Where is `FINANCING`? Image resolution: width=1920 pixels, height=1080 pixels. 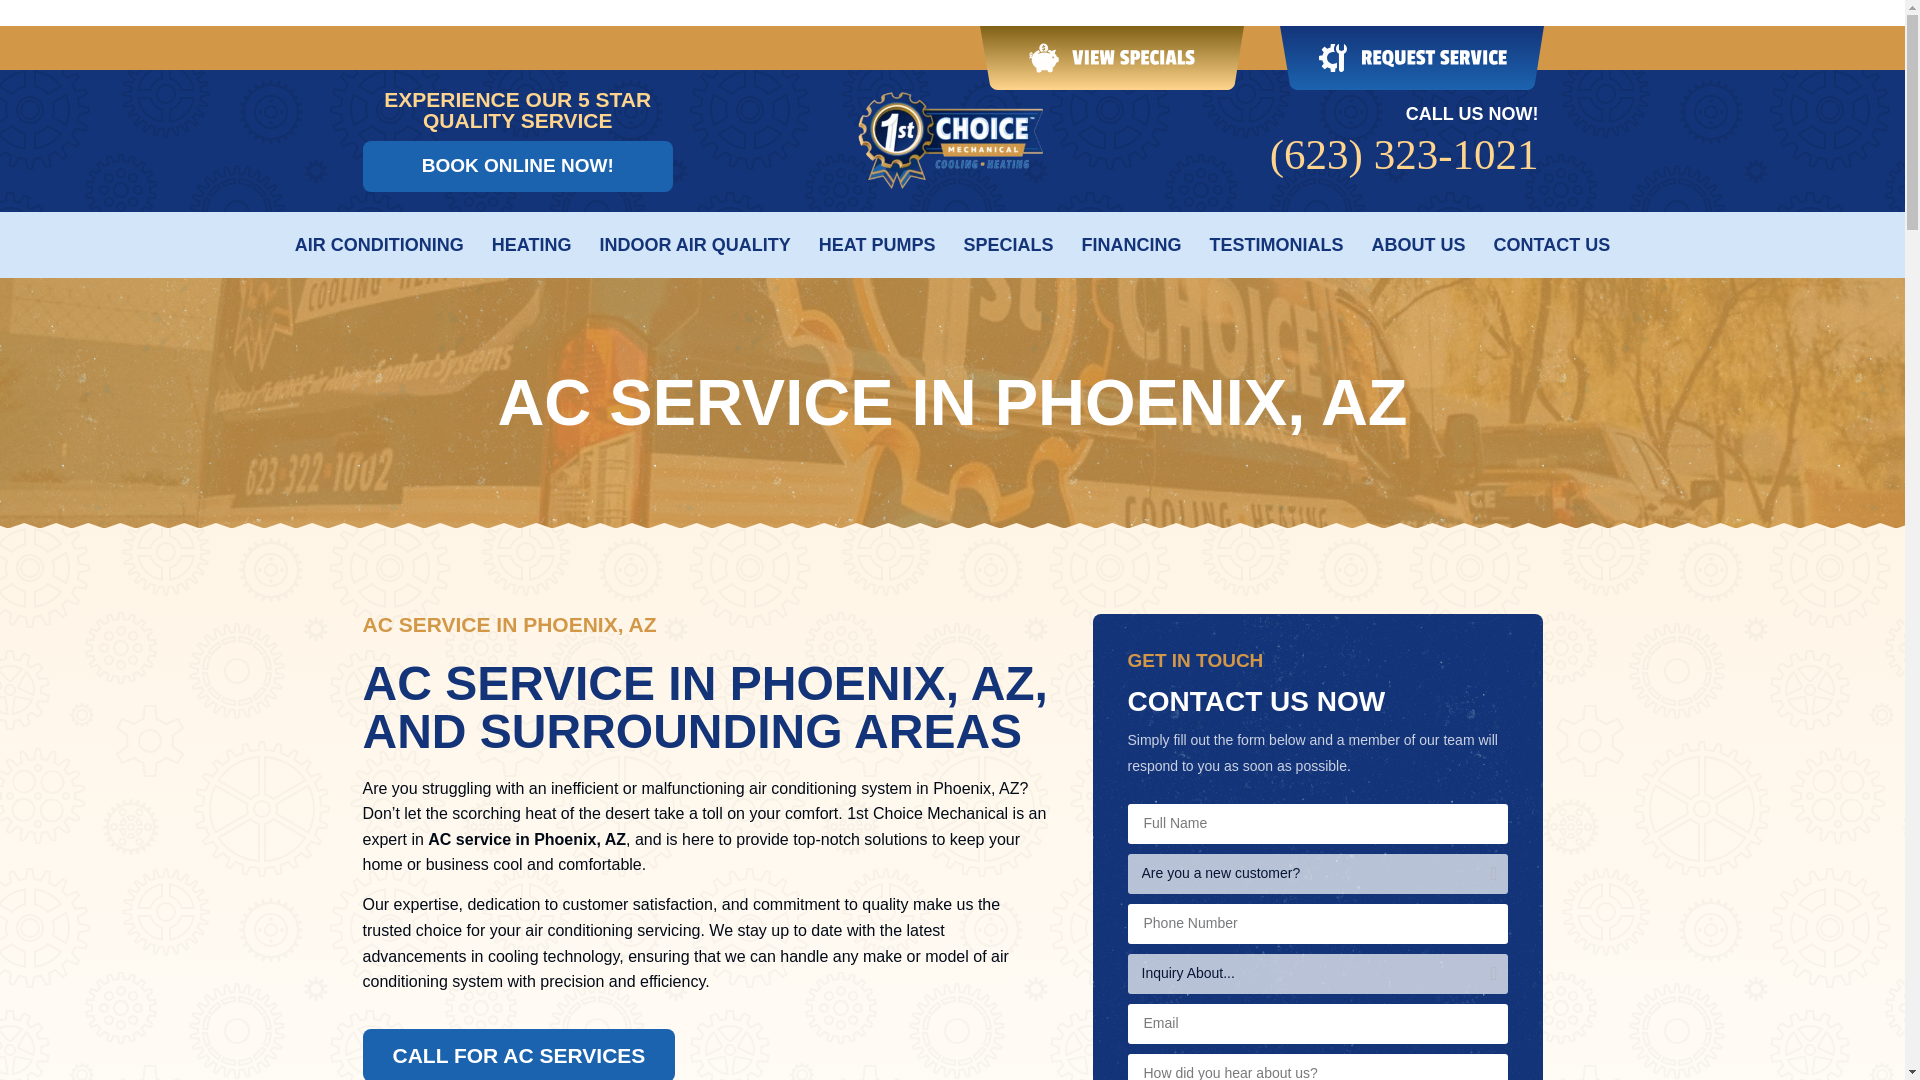 FINANCING is located at coordinates (1132, 244).